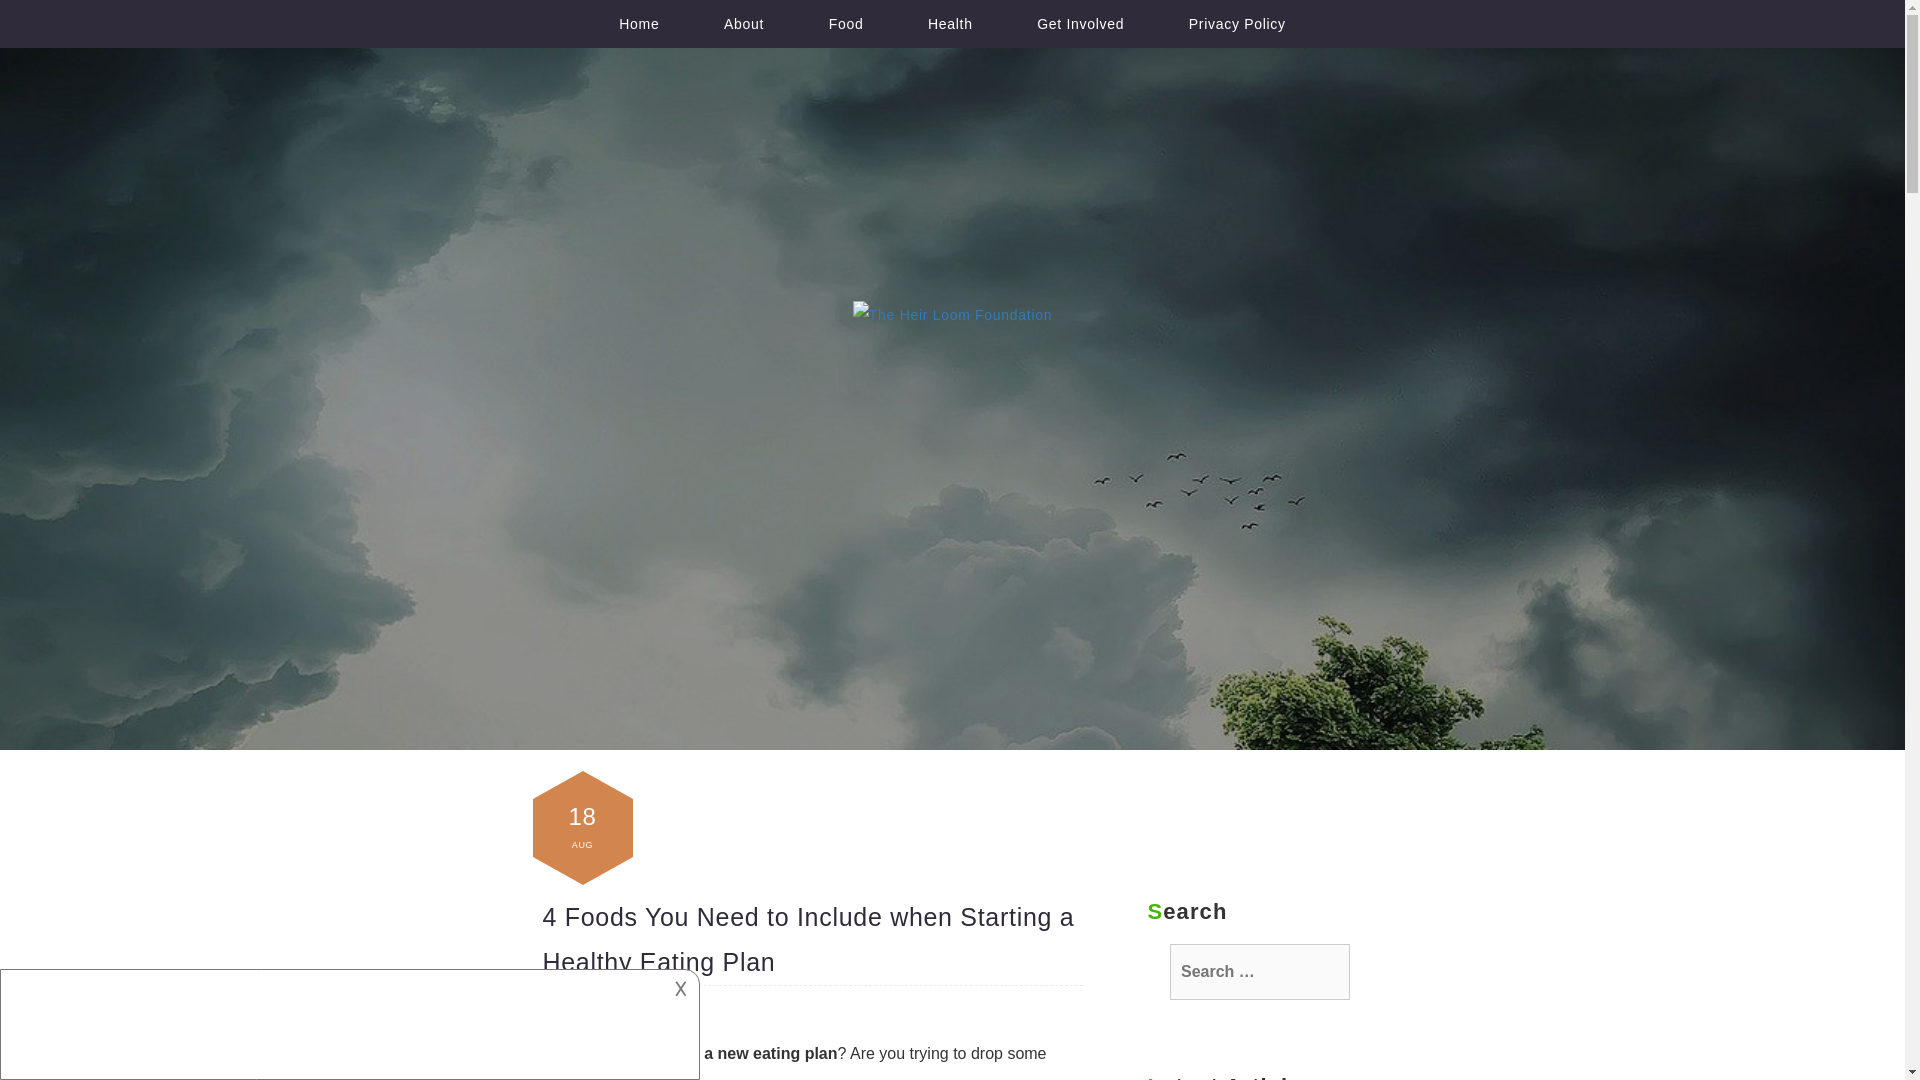 Image resolution: width=1920 pixels, height=1080 pixels. Describe the element at coordinates (332, 1020) in the screenshot. I see `description` at that location.